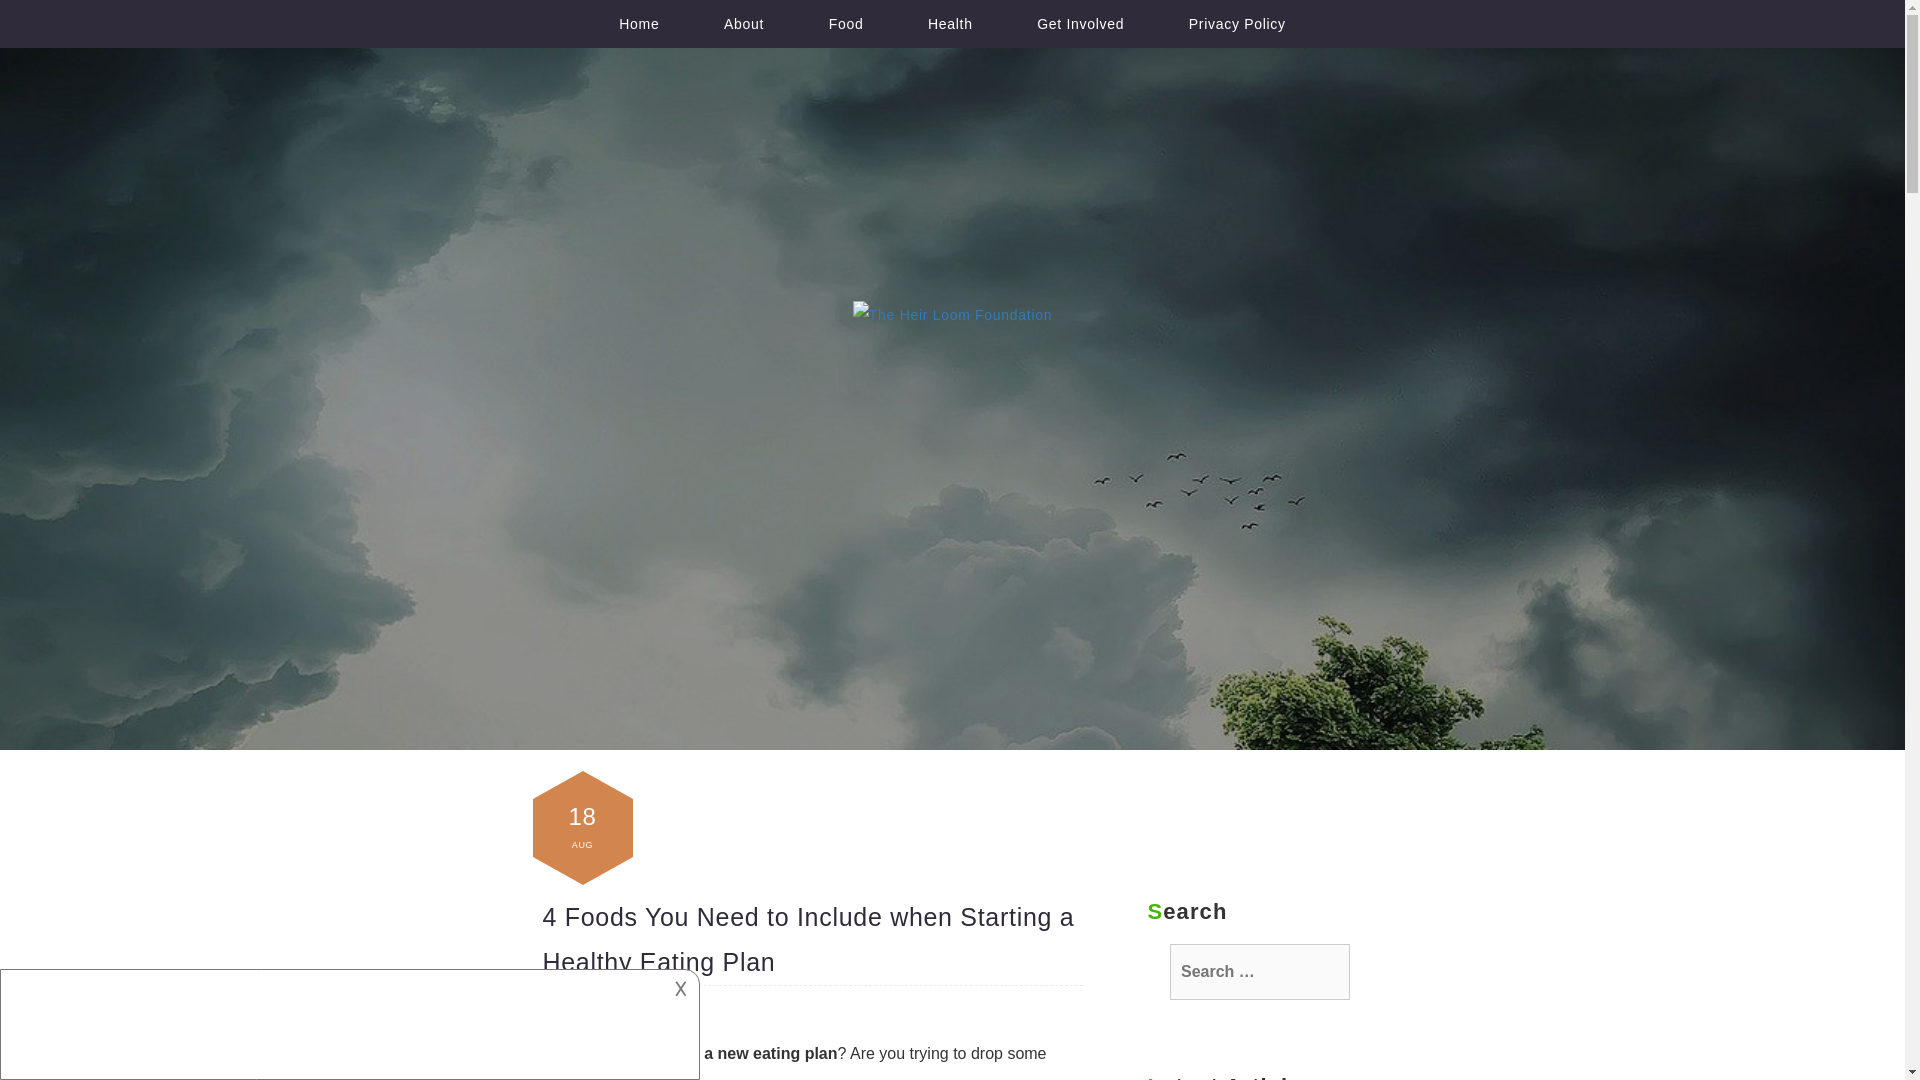 Image resolution: width=1920 pixels, height=1080 pixels. Describe the element at coordinates (332, 1020) in the screenshot. I see `description` at that location.